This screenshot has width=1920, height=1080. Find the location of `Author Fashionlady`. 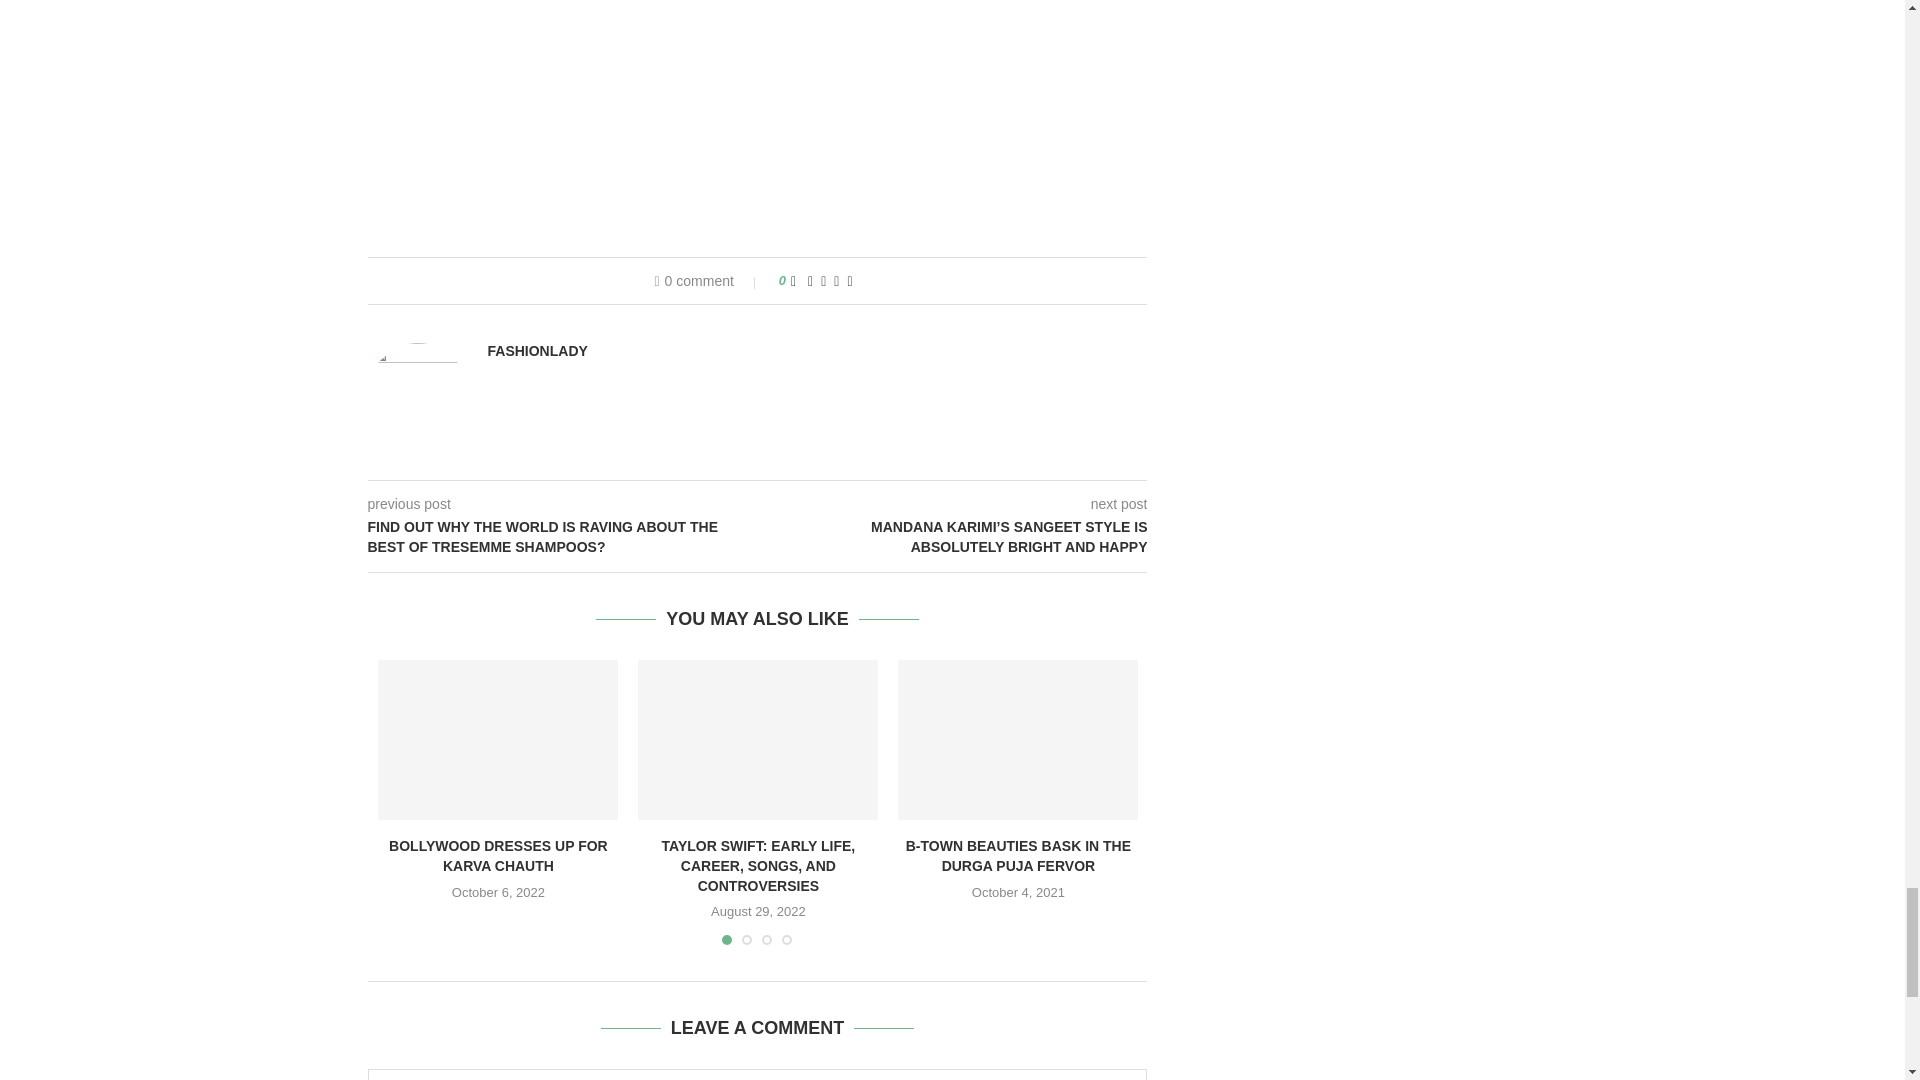

Author Fashionlady is located at coordinates (537, 350).